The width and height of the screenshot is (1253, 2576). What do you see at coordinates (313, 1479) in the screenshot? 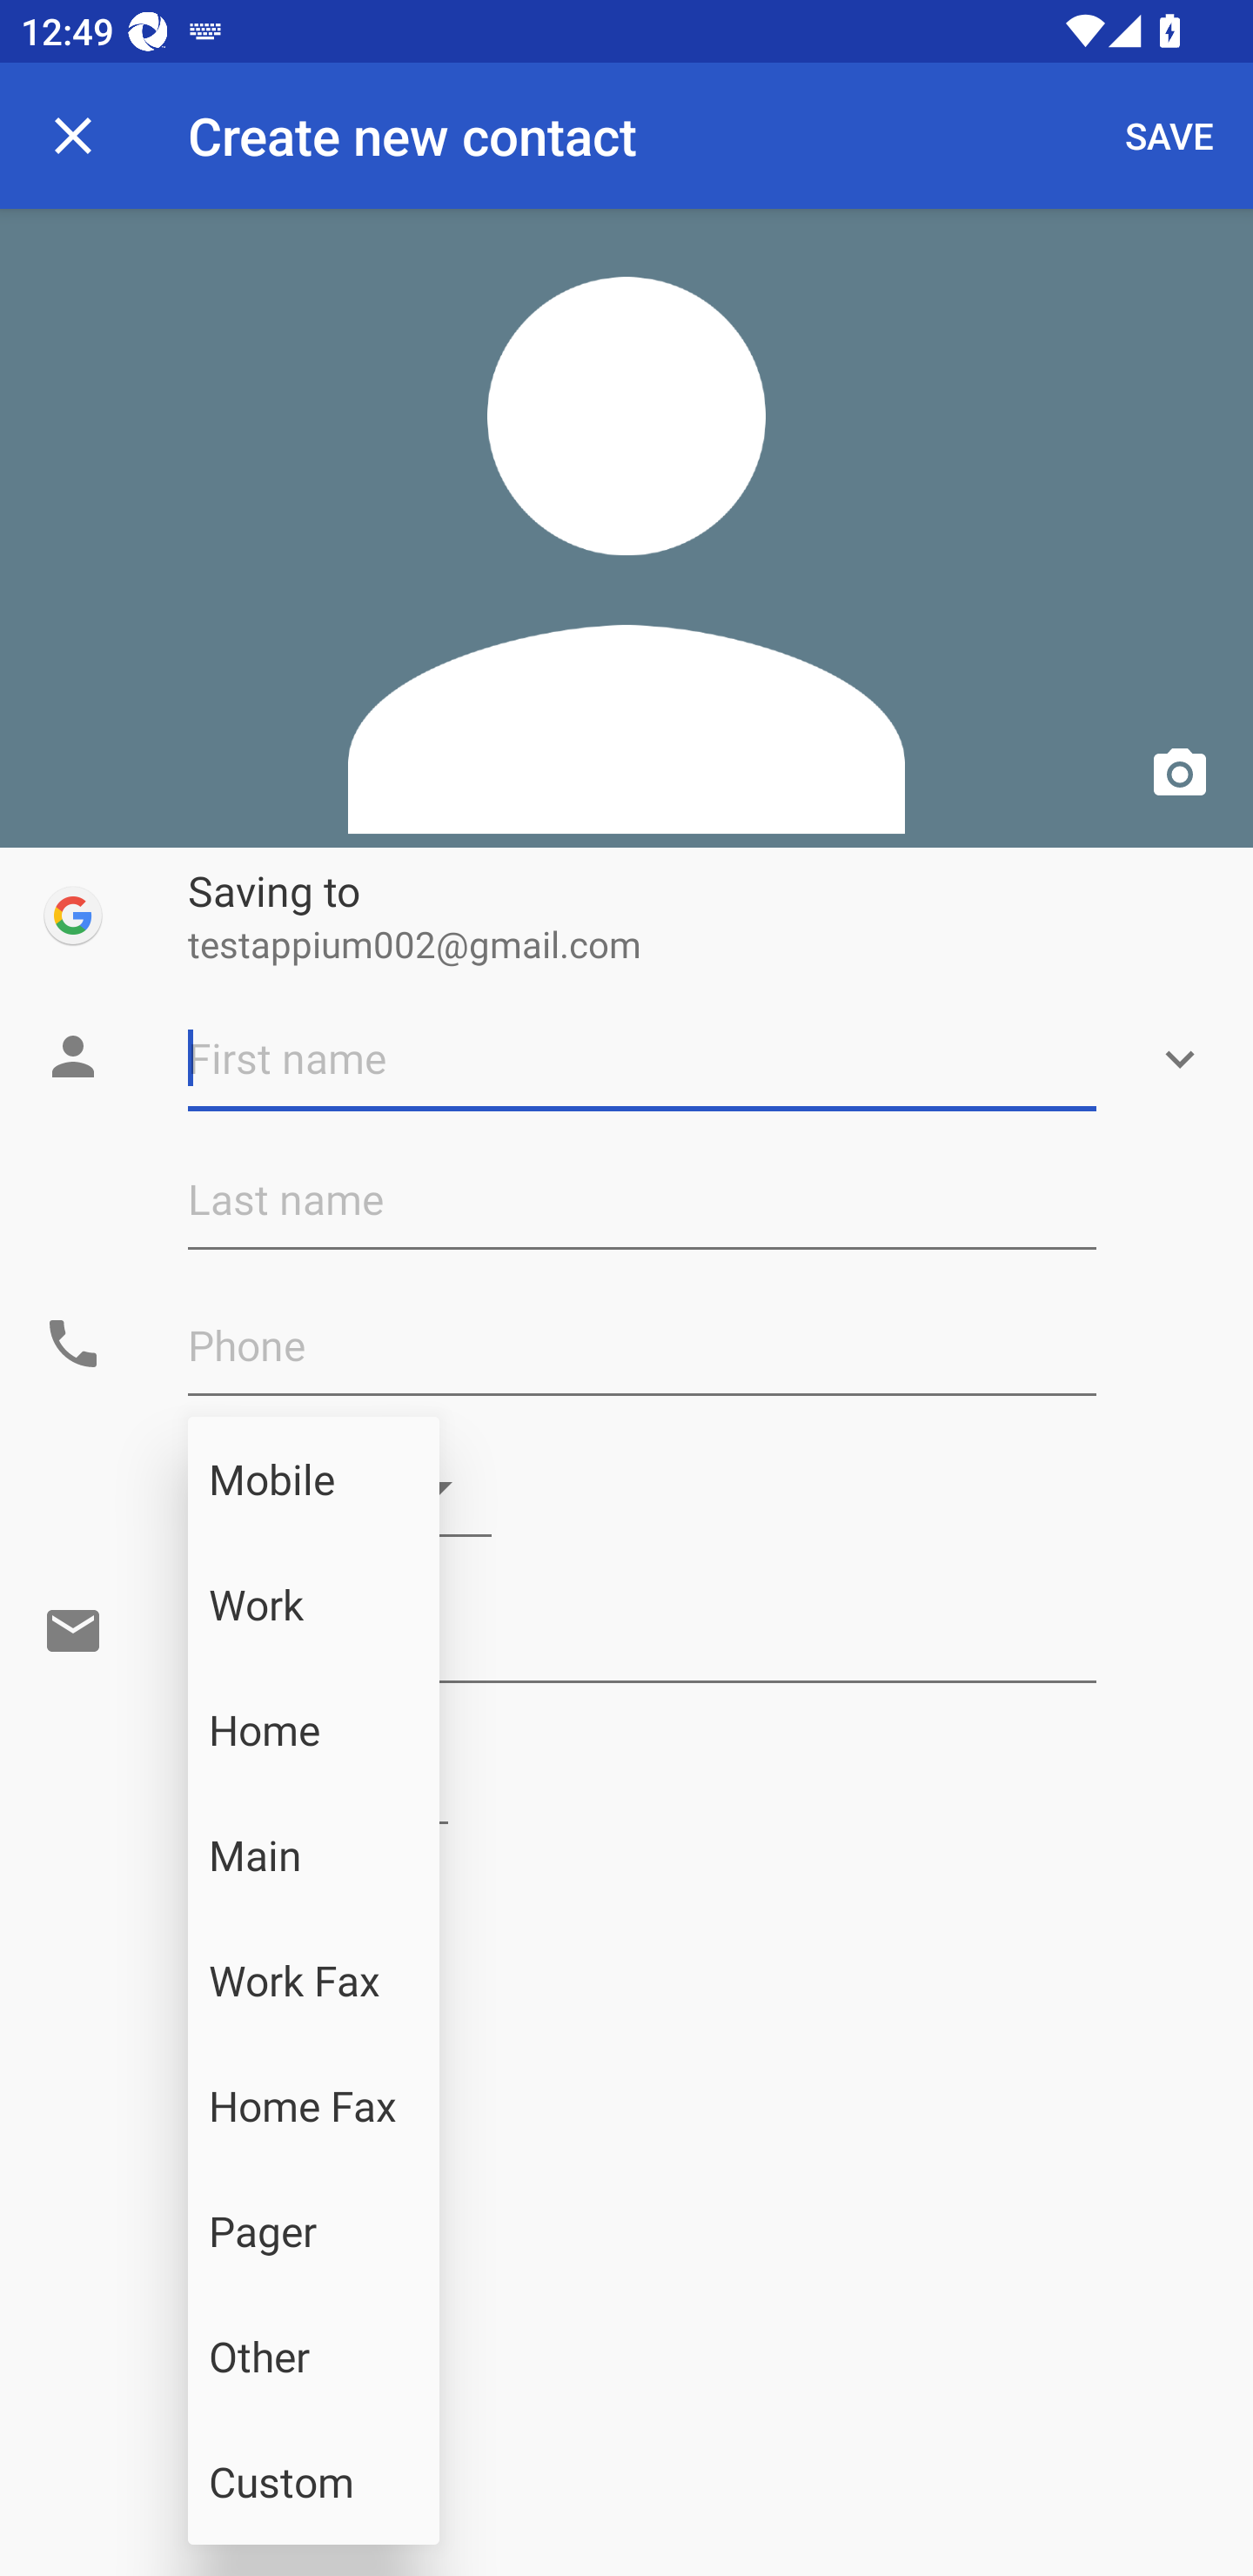
I see `Mobile` at bounding box center [313, 1479].